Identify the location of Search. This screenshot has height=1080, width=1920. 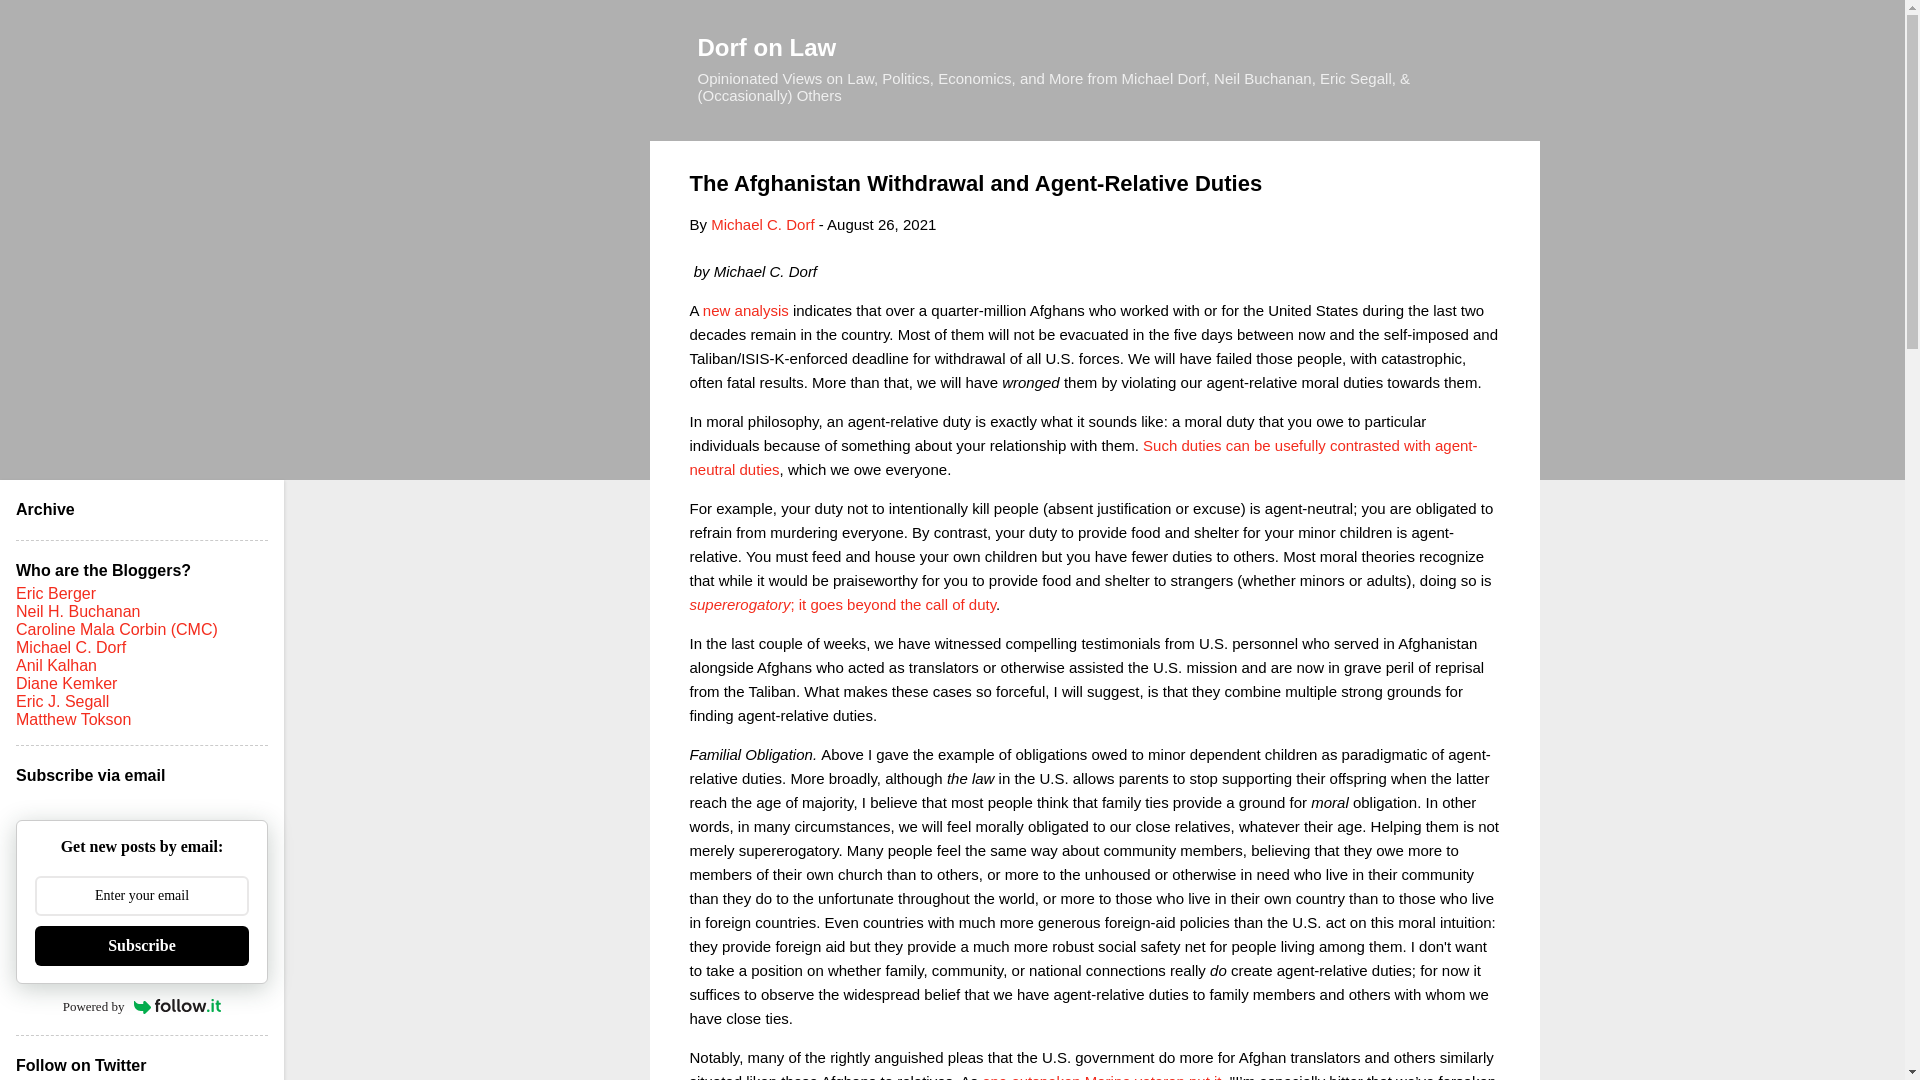
(39, 24).